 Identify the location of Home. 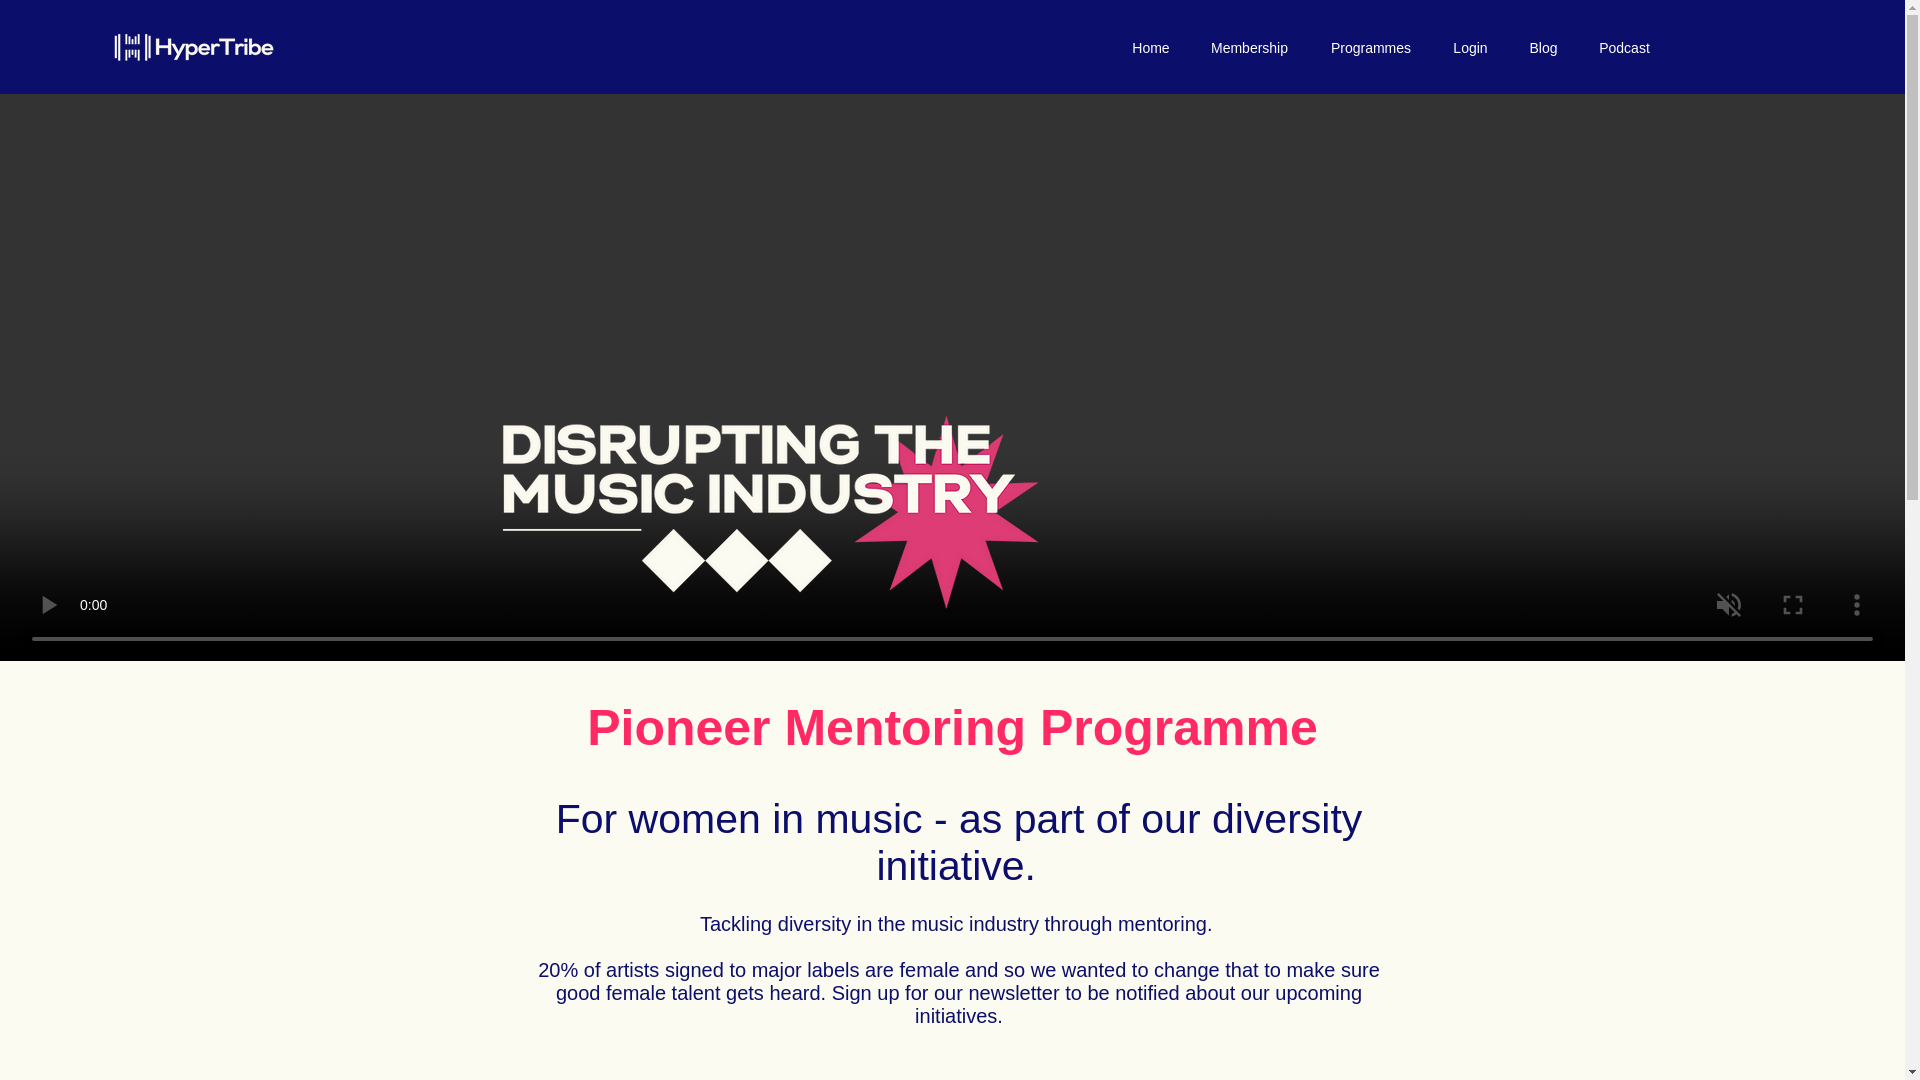
(1150, 48).